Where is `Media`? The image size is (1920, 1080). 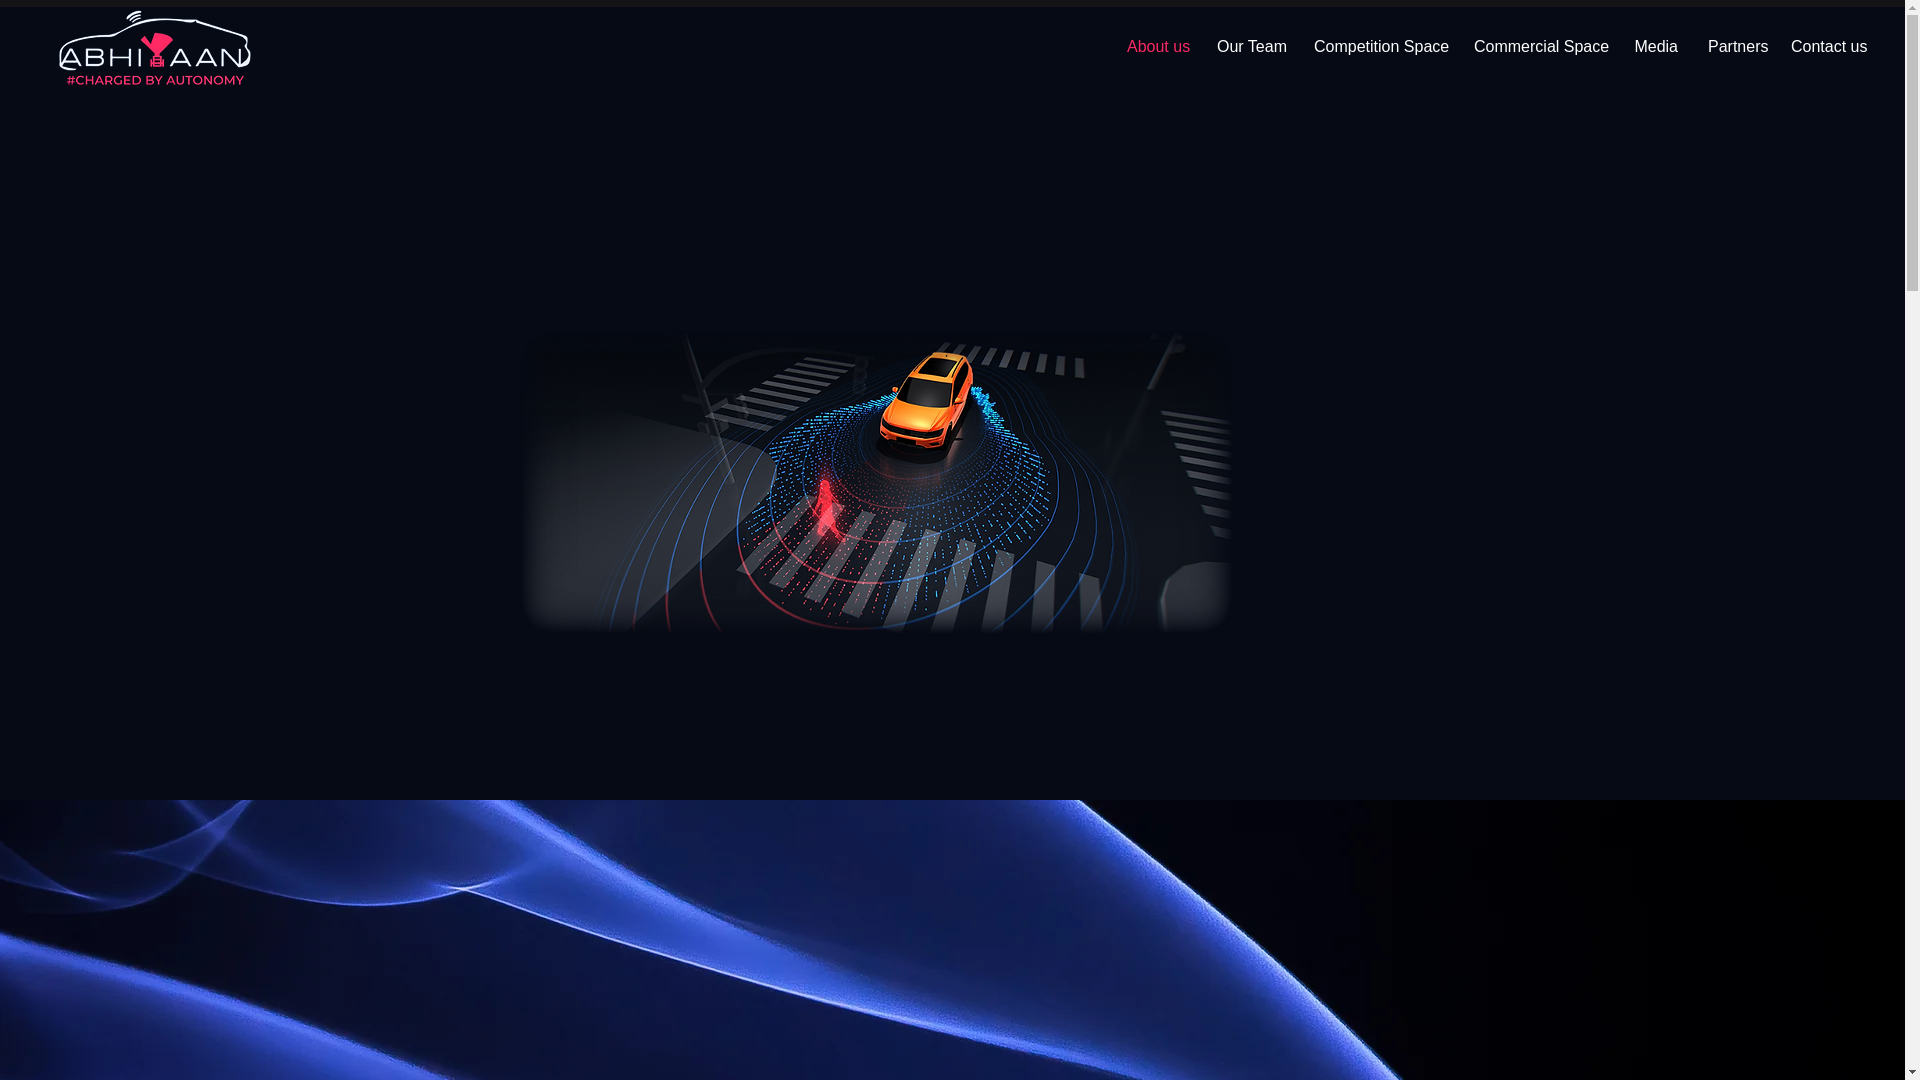 Media is located at coordinates (1656, 46).